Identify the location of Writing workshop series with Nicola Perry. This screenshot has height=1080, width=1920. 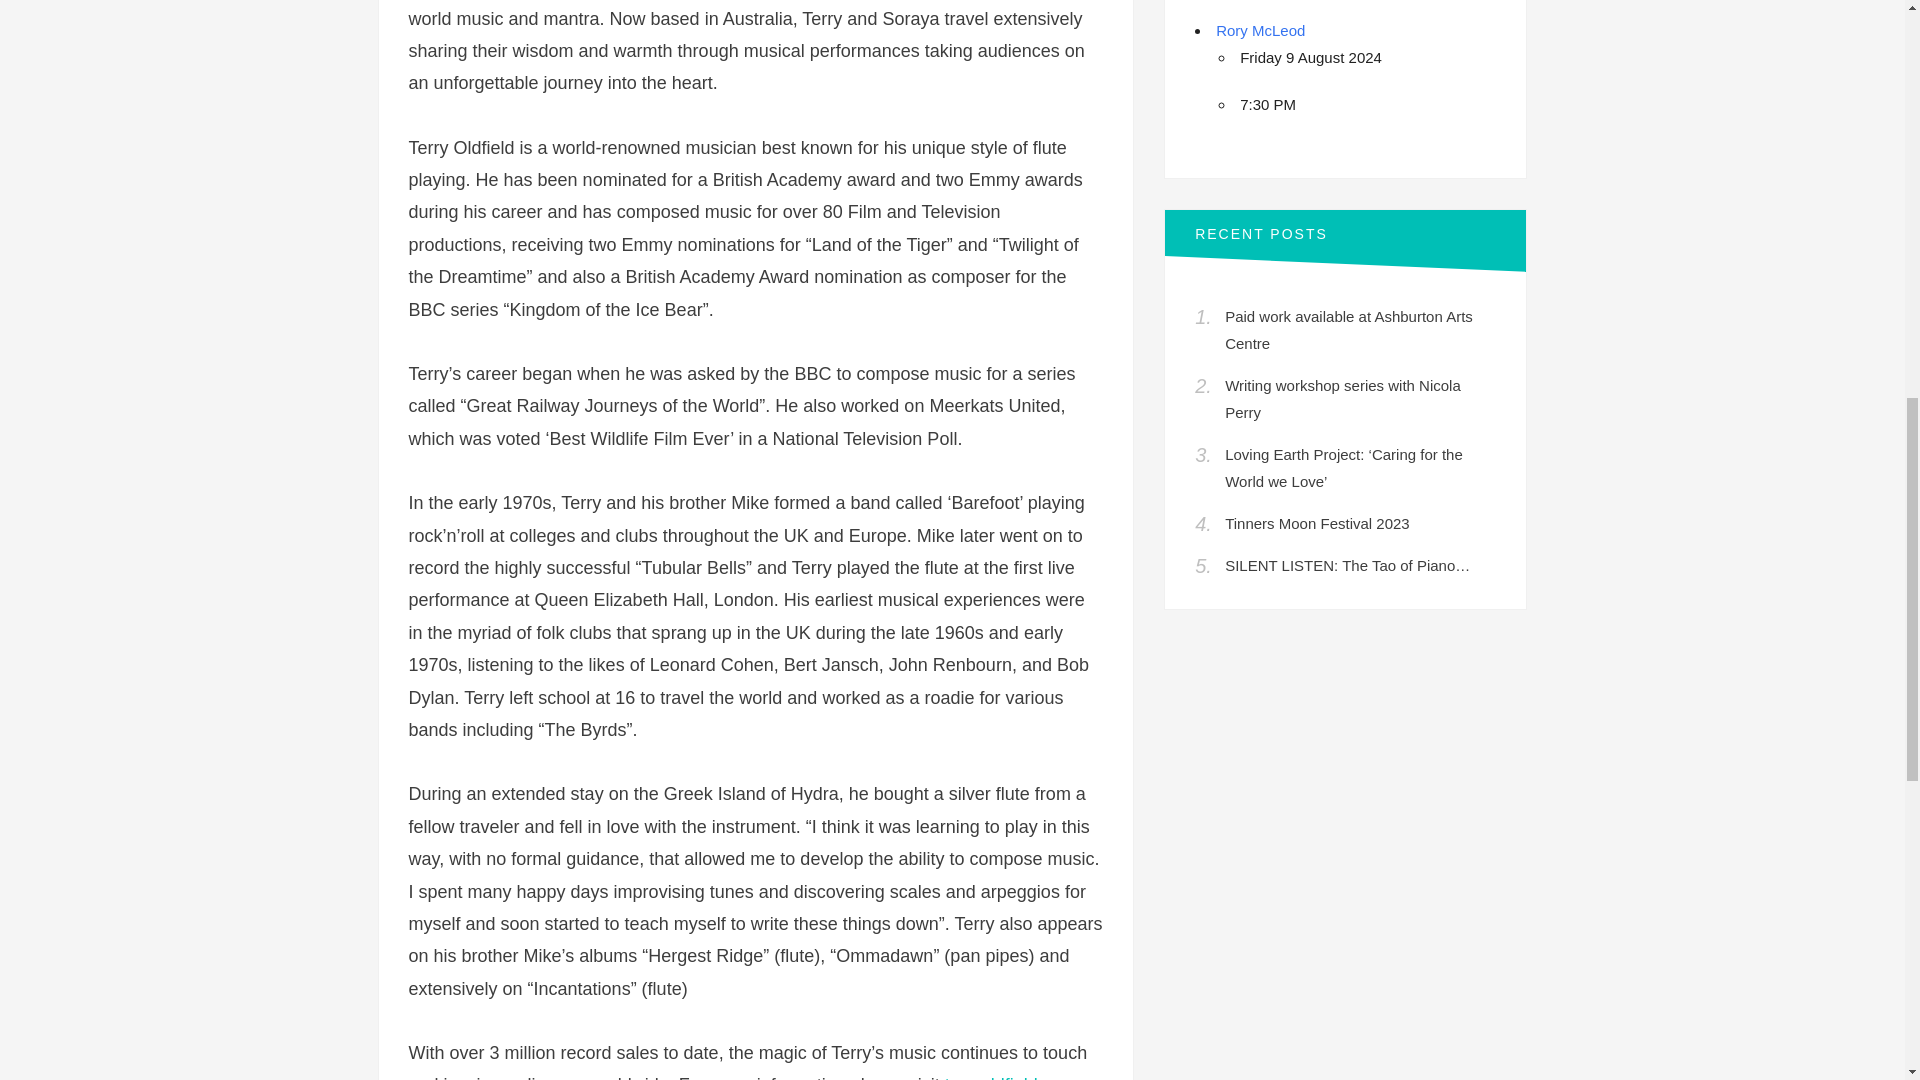
(1342, 398).